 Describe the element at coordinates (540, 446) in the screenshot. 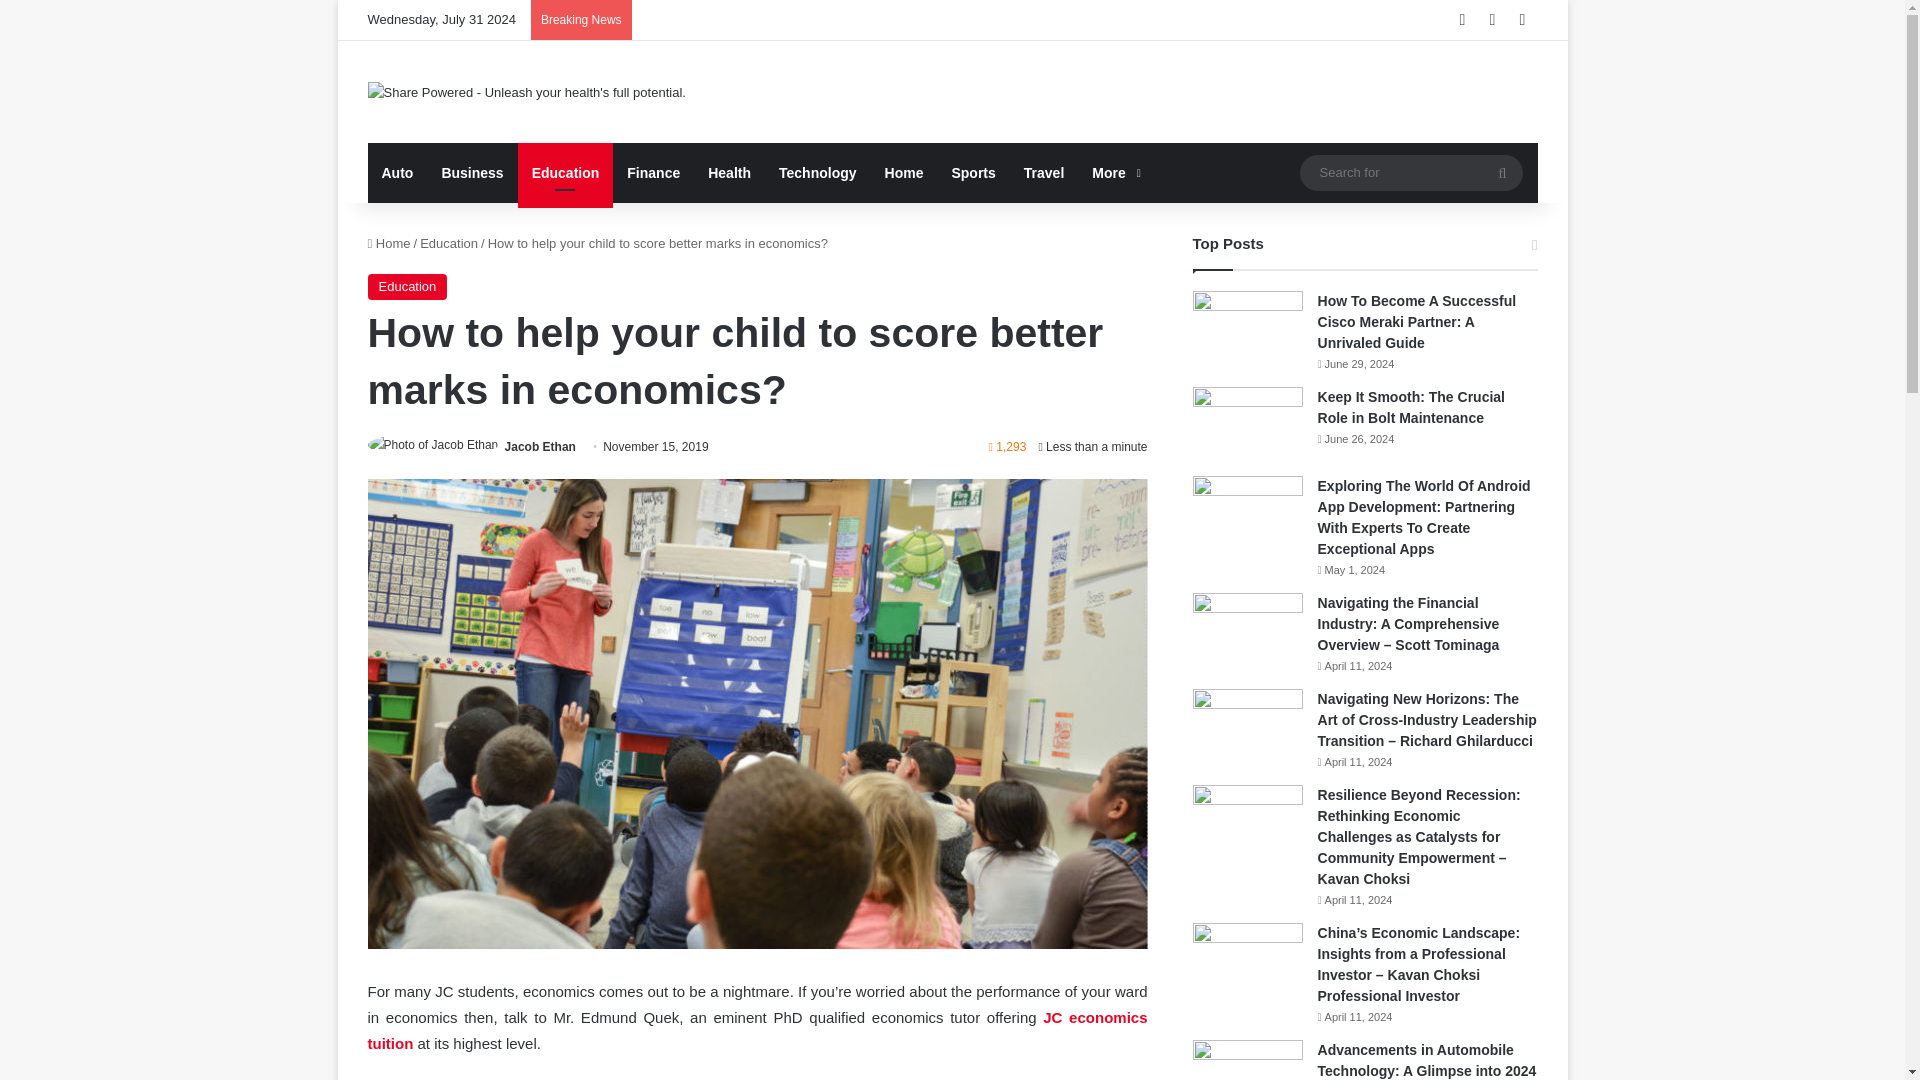

I see `Jacob Ethan` at that location.